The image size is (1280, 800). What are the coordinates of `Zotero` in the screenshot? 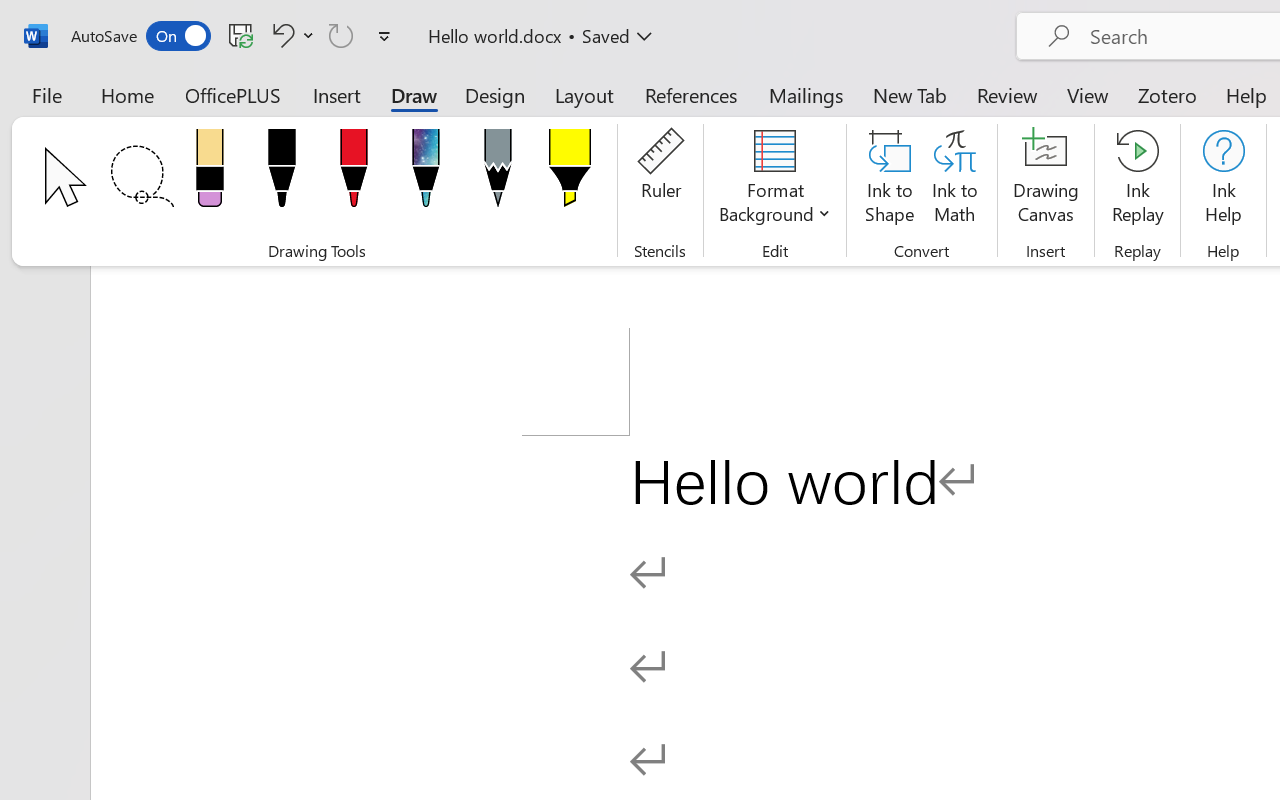 It's located at (1166, 94).